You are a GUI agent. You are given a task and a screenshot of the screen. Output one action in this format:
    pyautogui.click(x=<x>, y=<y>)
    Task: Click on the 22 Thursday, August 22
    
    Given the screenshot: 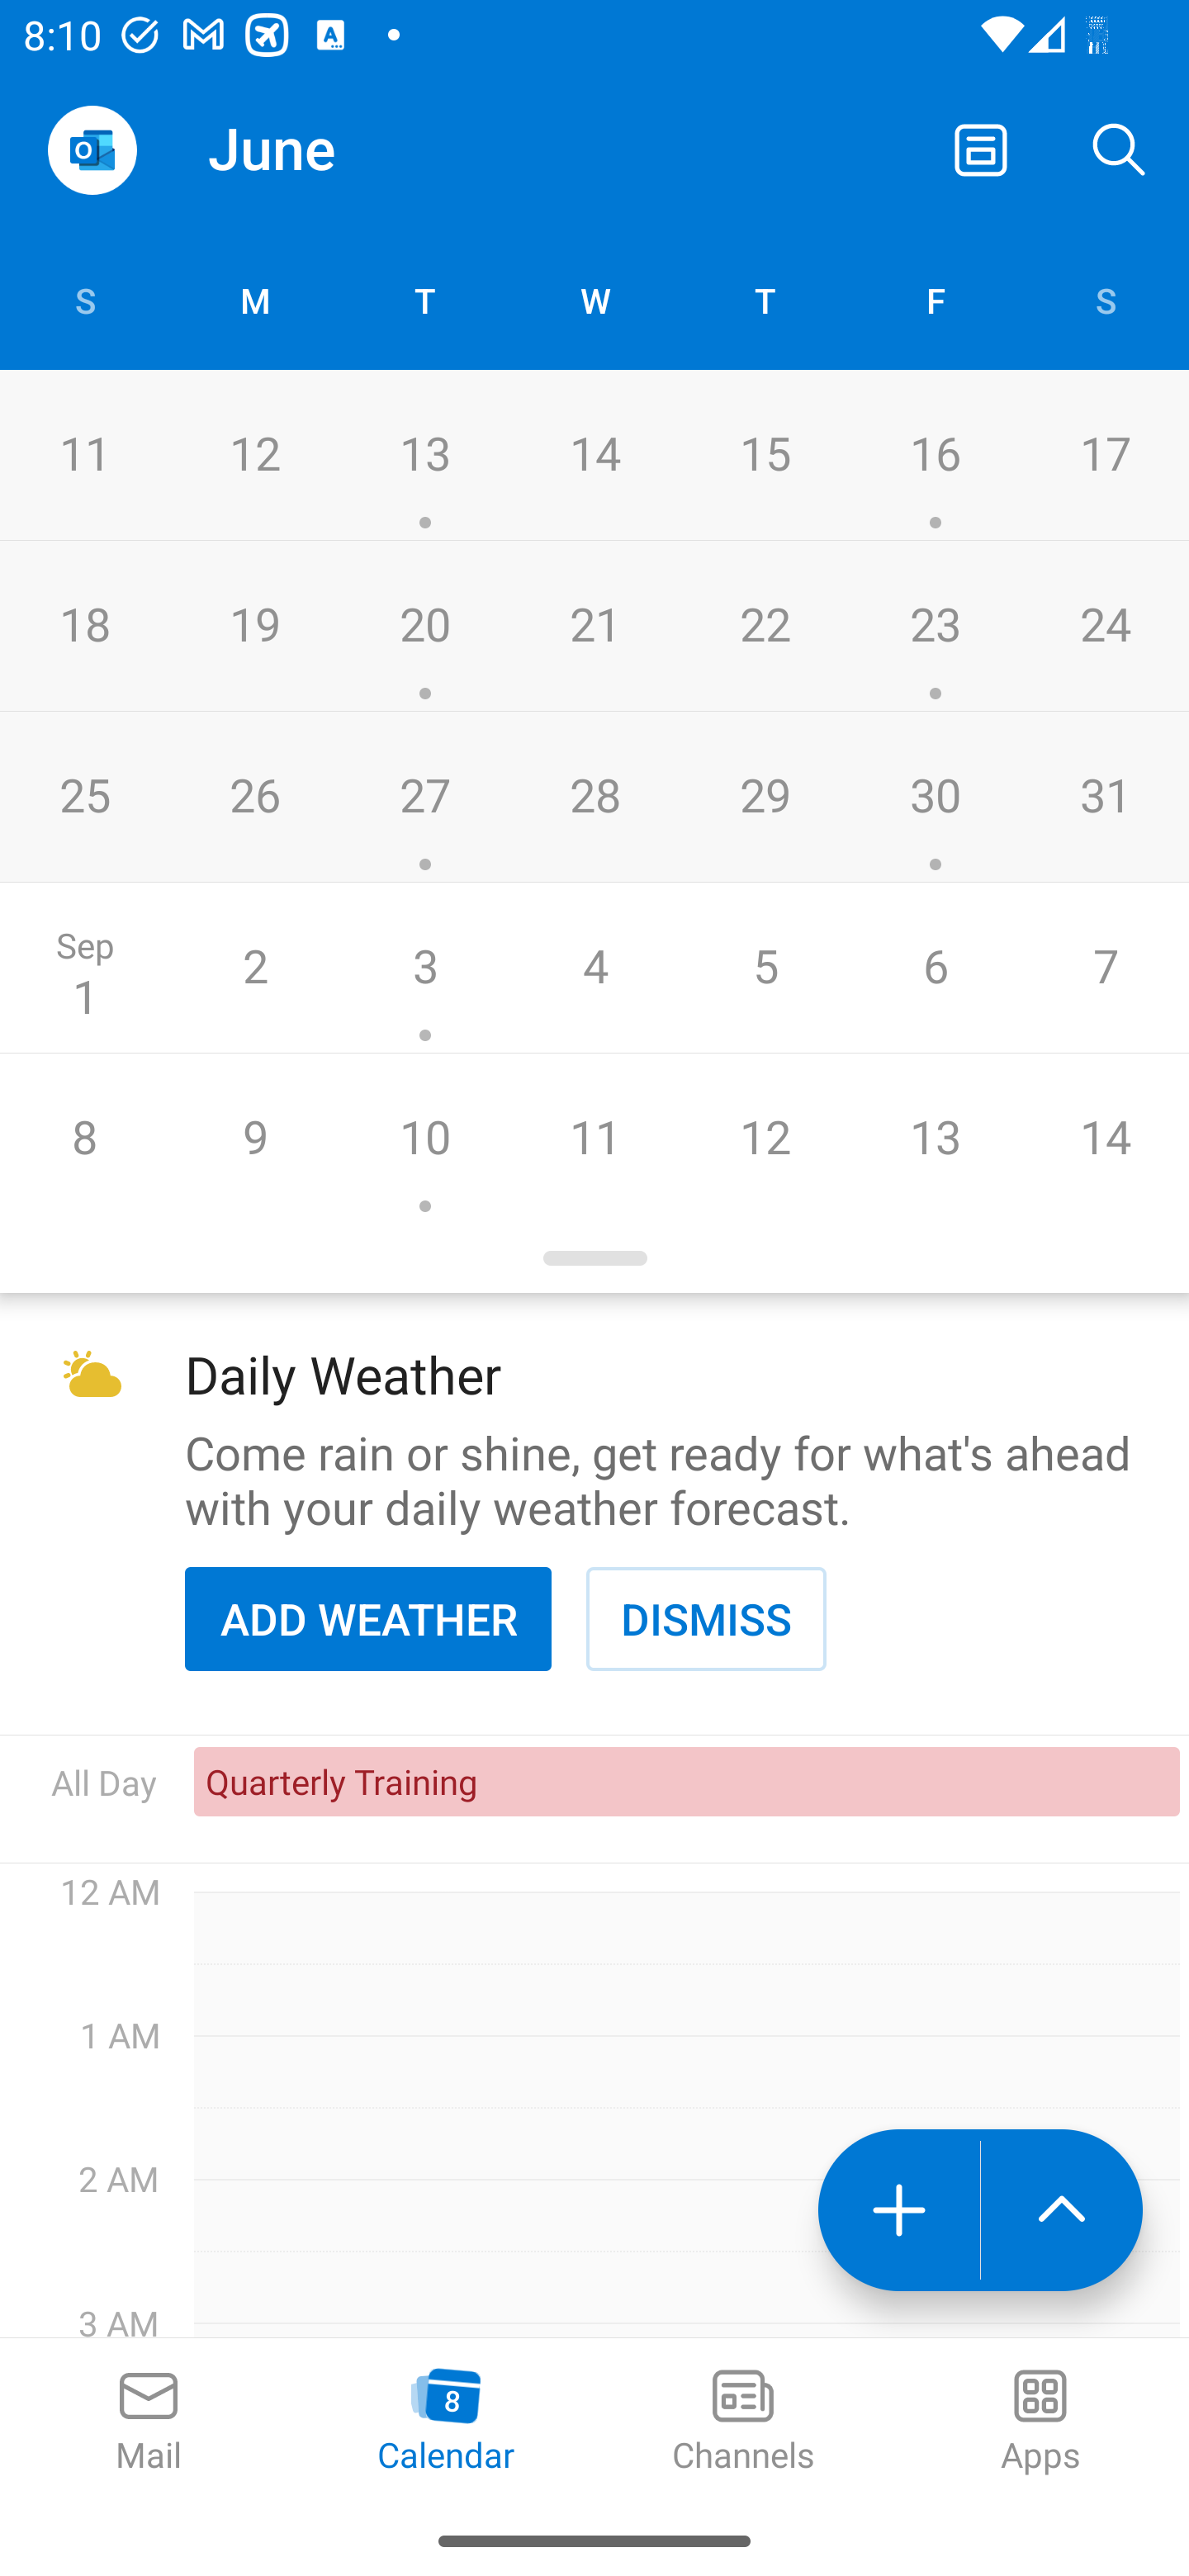 What is the action you would take?
    pyautogui.click(x=765, y=626)
    